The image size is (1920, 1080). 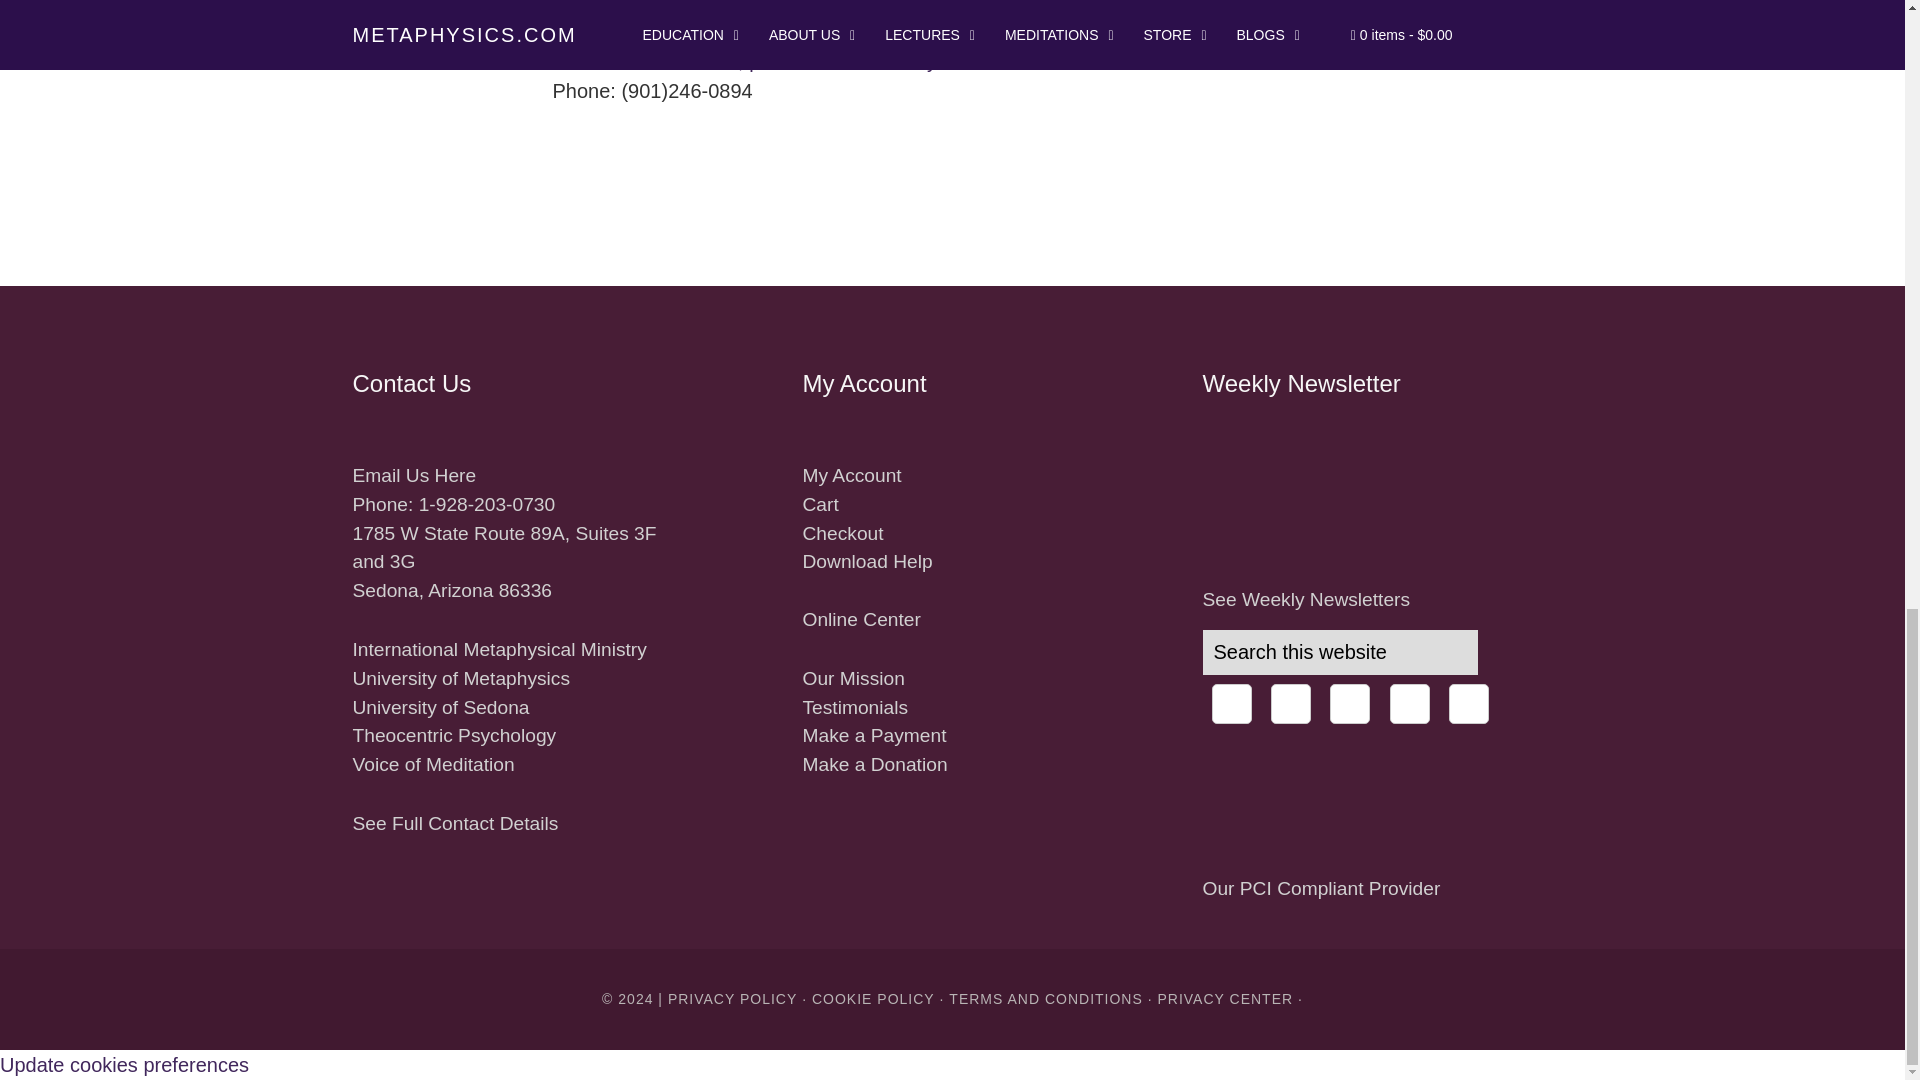 What do you see at coordinates (1250, 859) in the screenshot?
I see `DMCA.com Protection Status` at bounding box center [1250, 859].